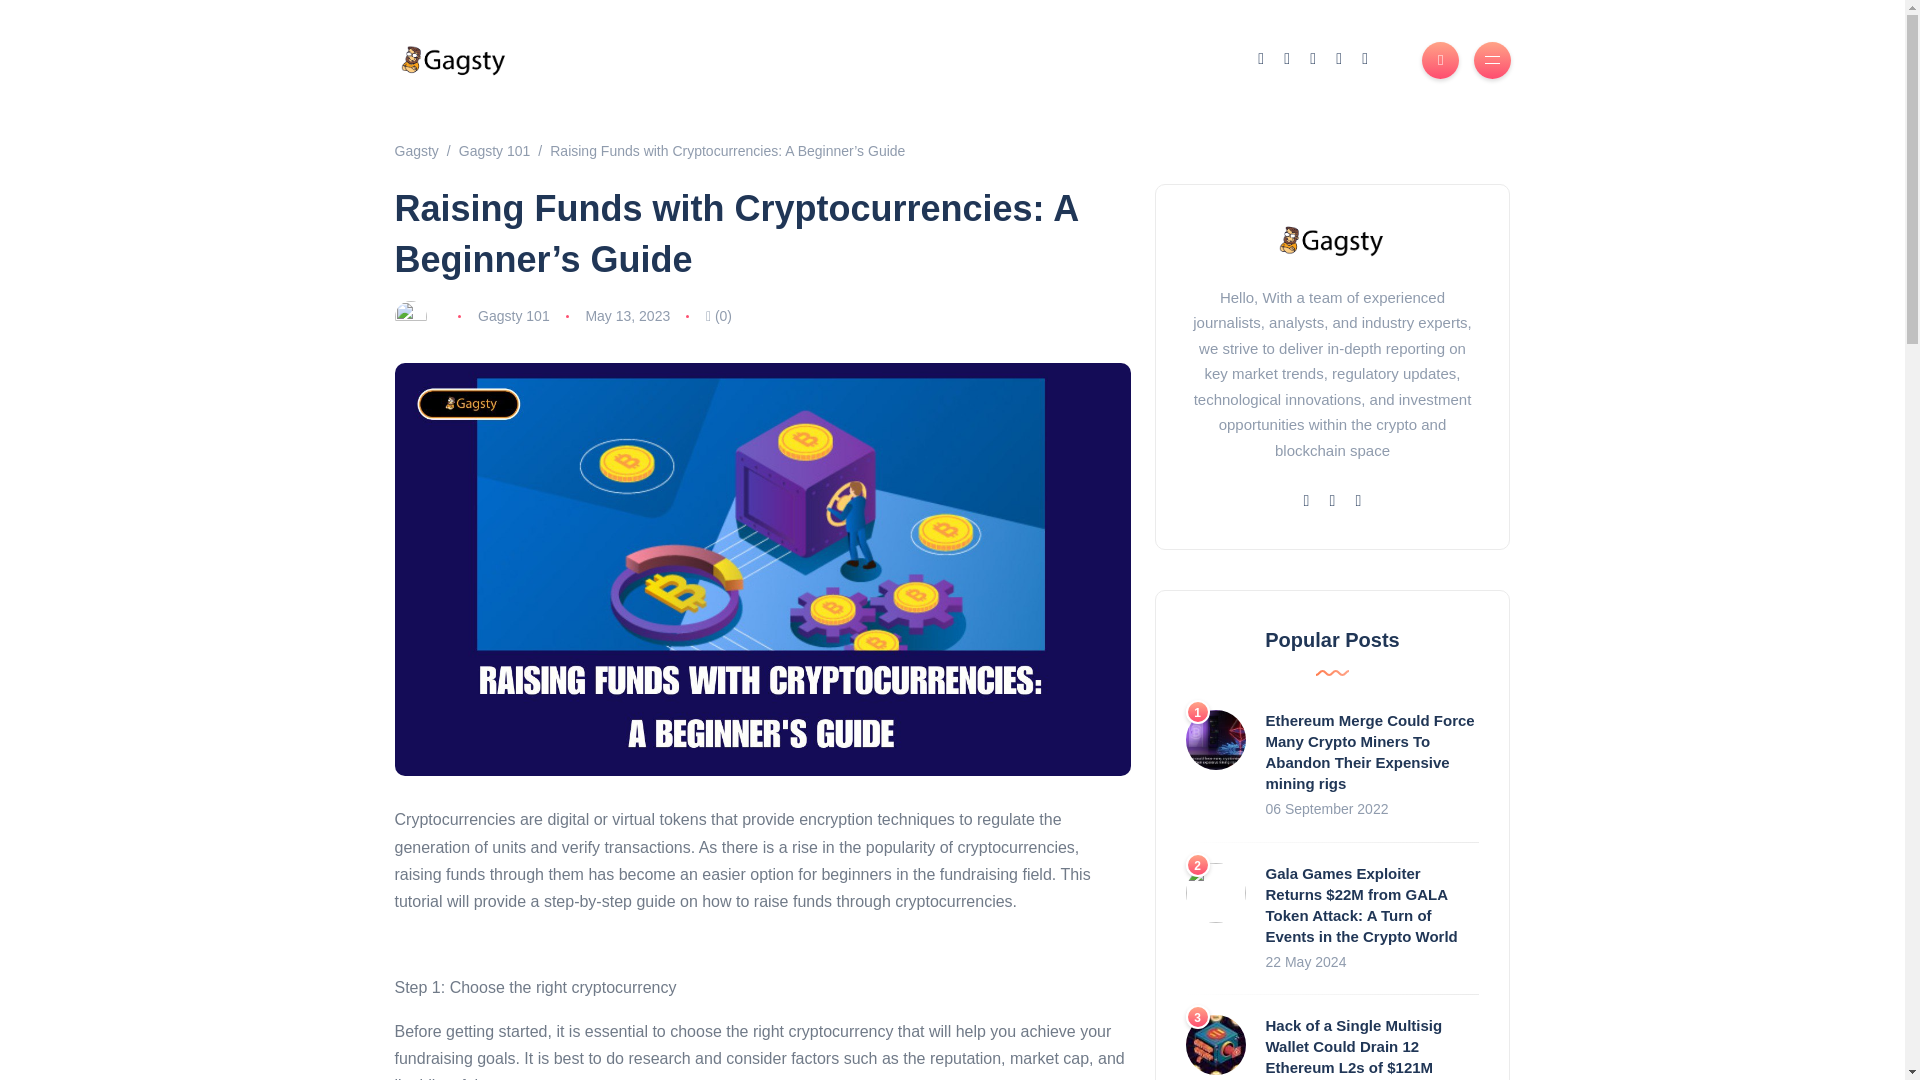  I want to click on Gagsty 101, so click(494, 150).